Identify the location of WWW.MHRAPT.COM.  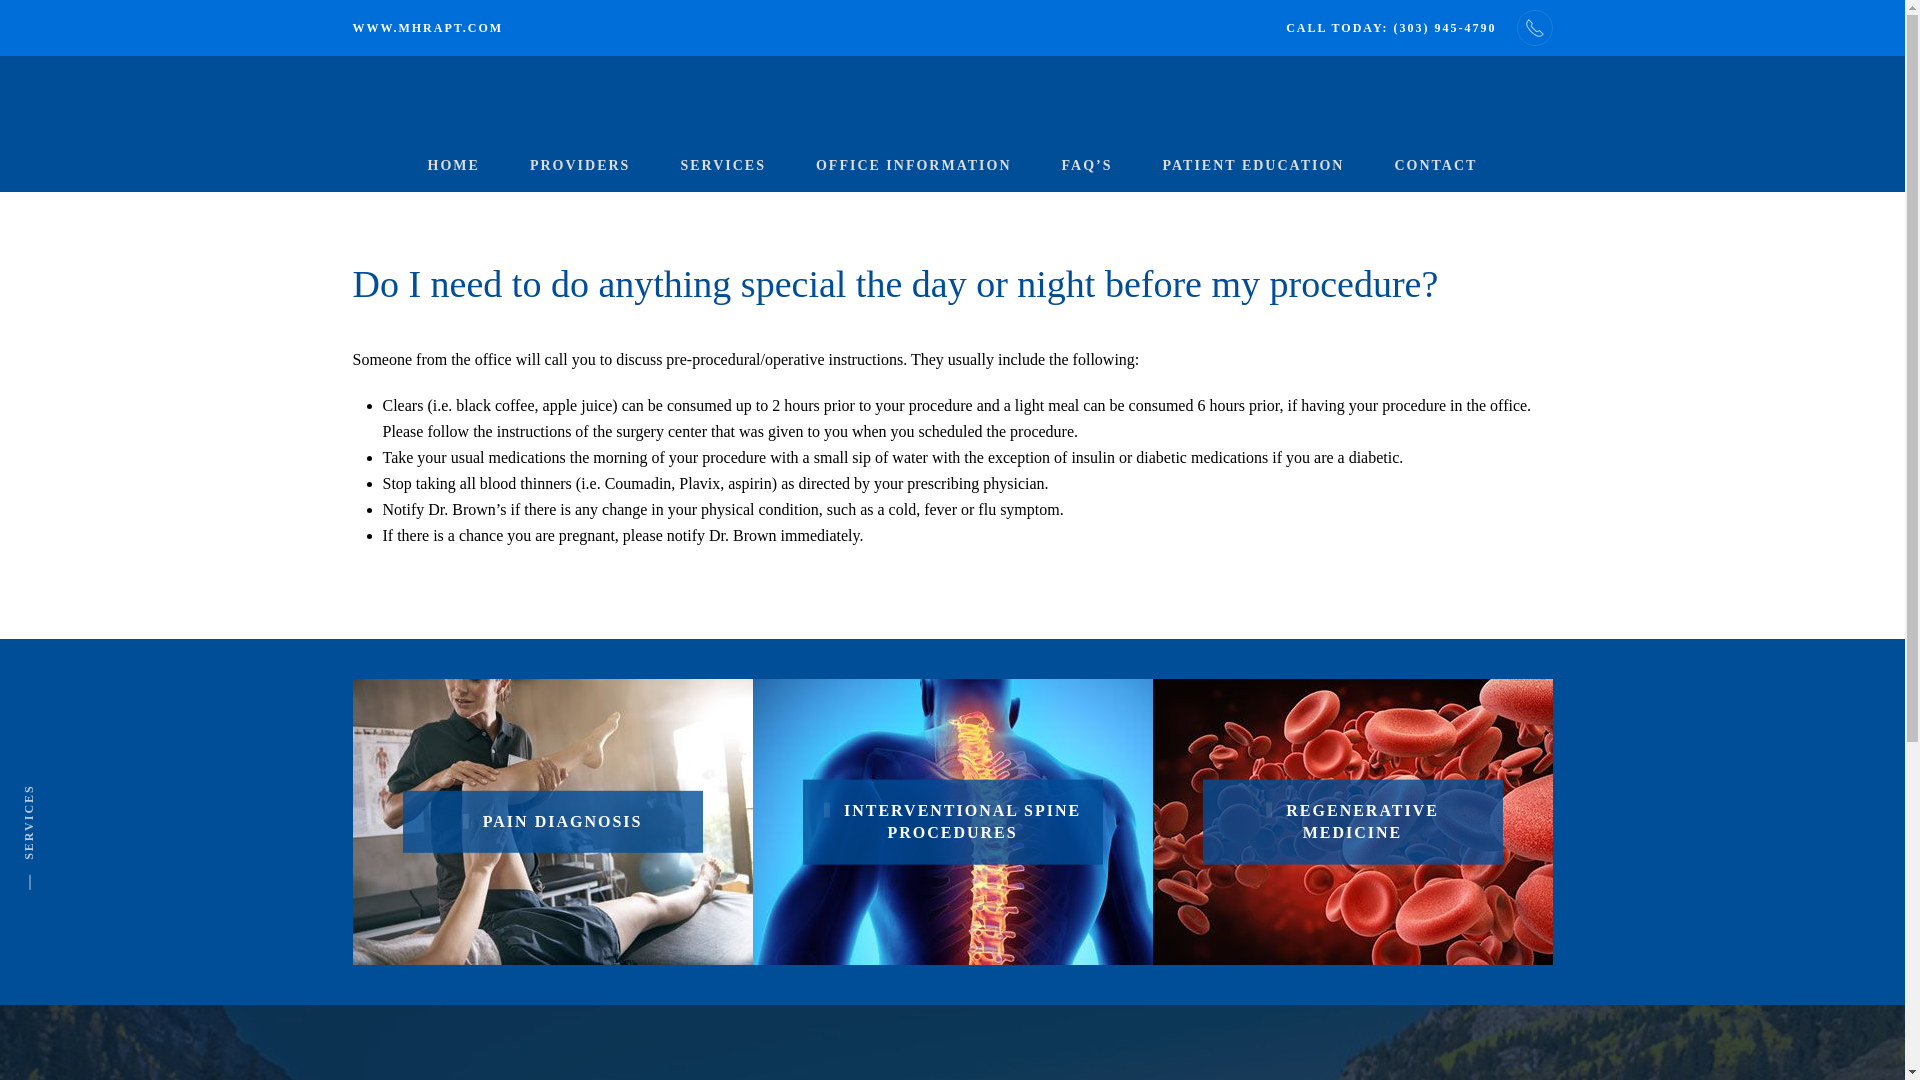
(427, 27).